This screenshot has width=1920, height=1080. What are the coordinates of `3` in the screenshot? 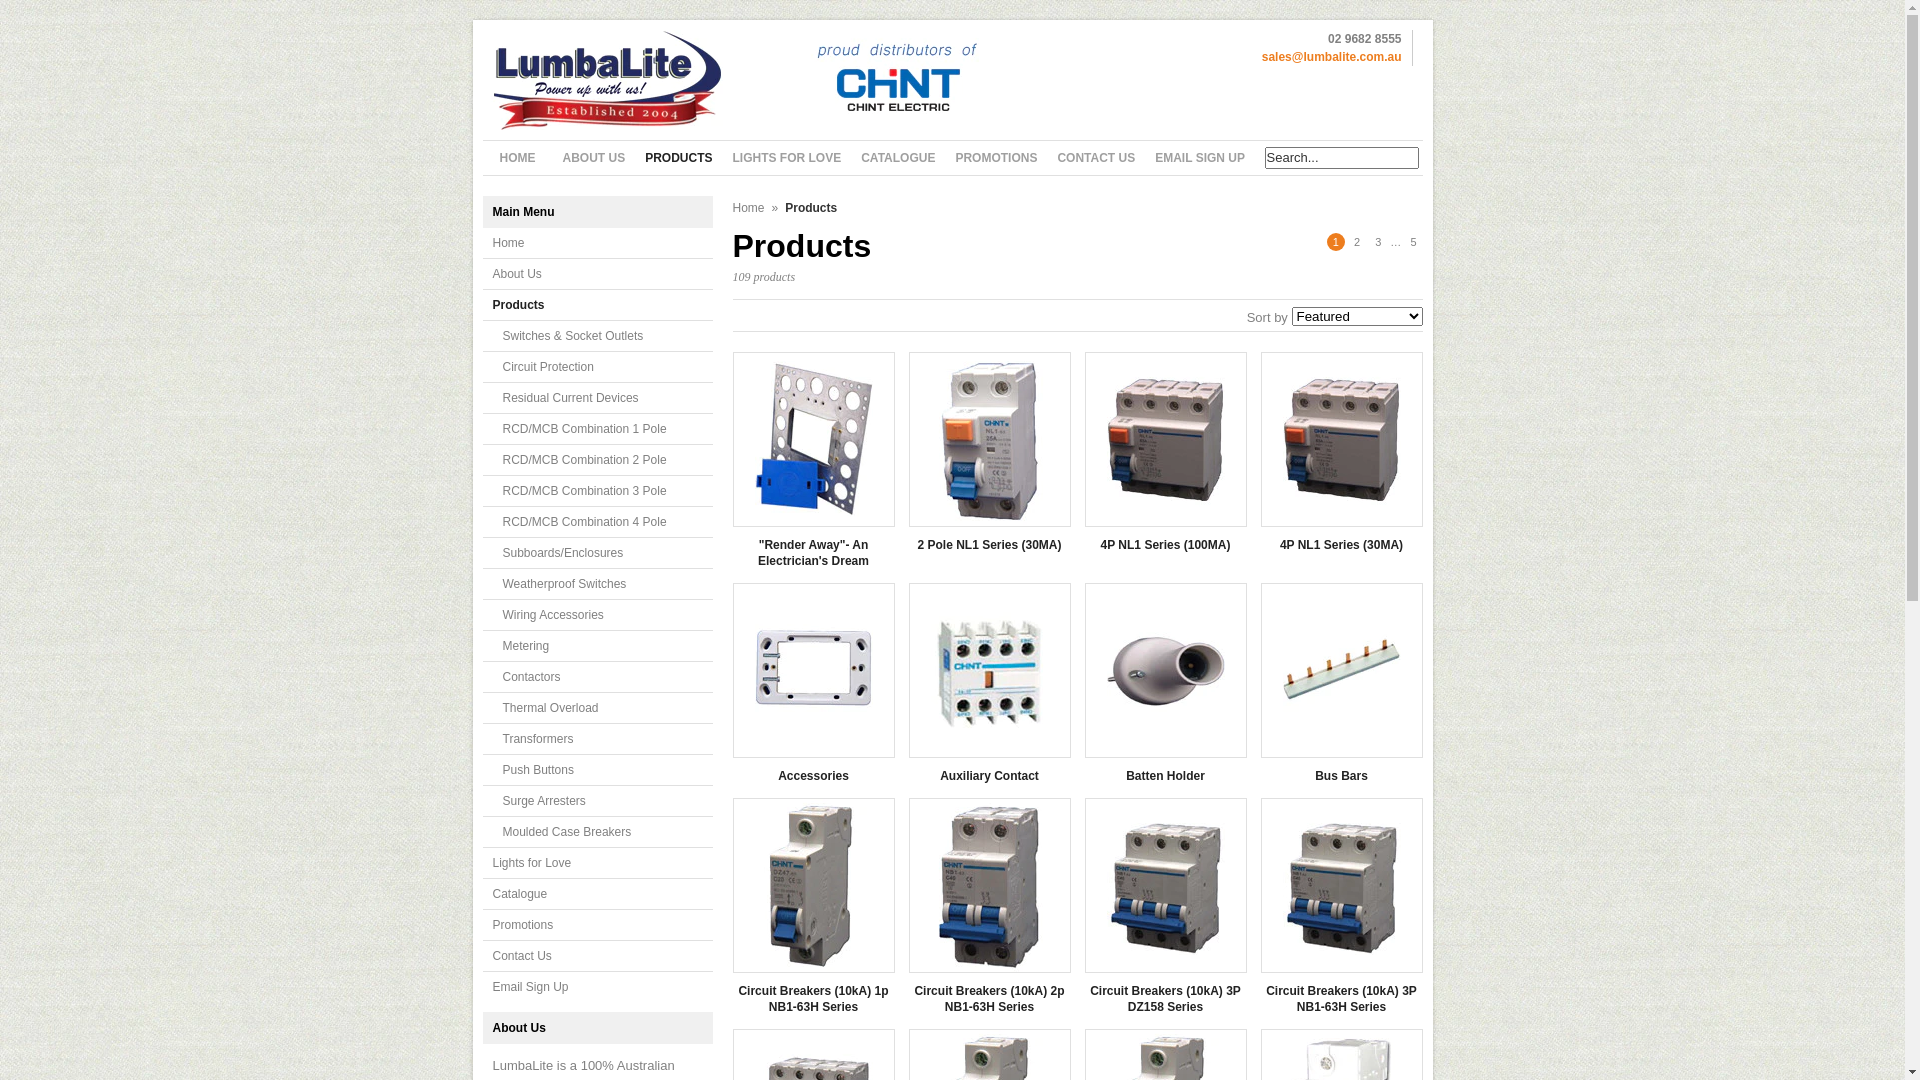 It's located at (1378, 242).